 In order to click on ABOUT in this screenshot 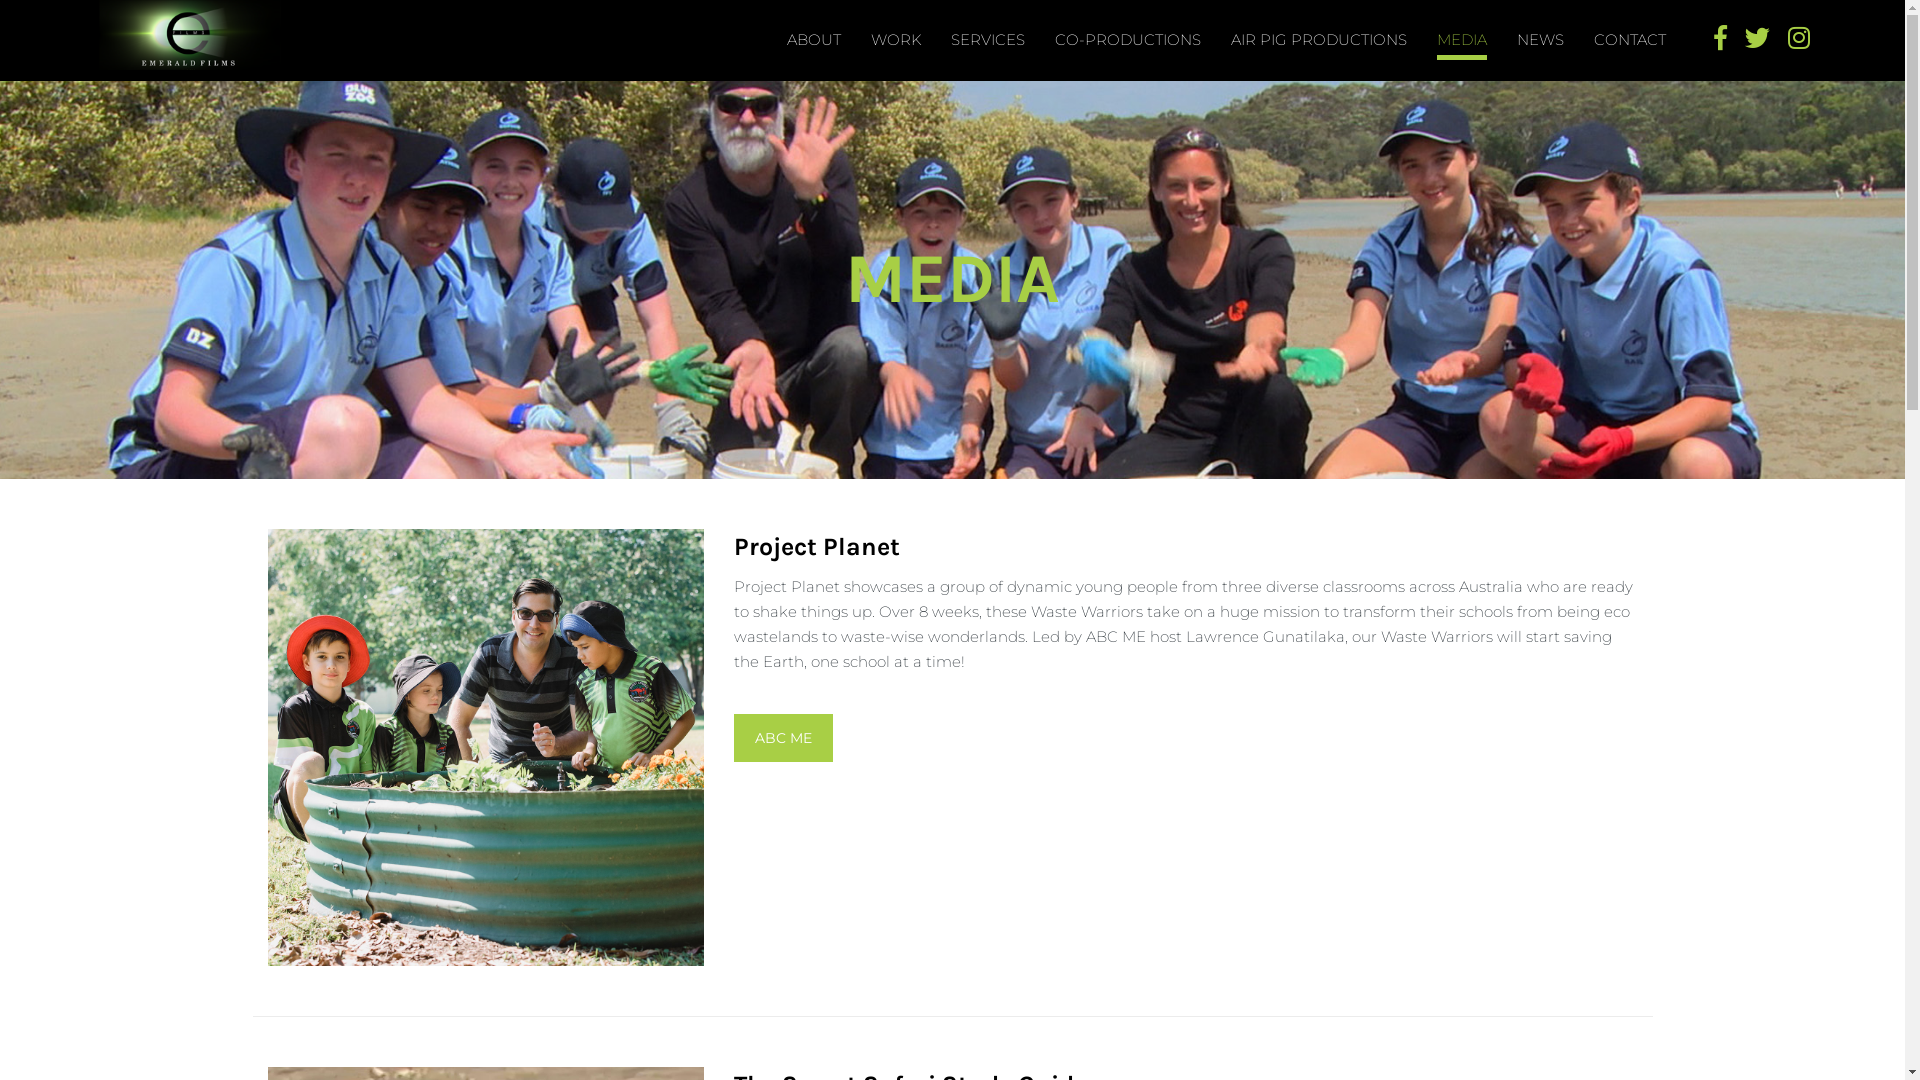, I will do `click(814, 40)`.